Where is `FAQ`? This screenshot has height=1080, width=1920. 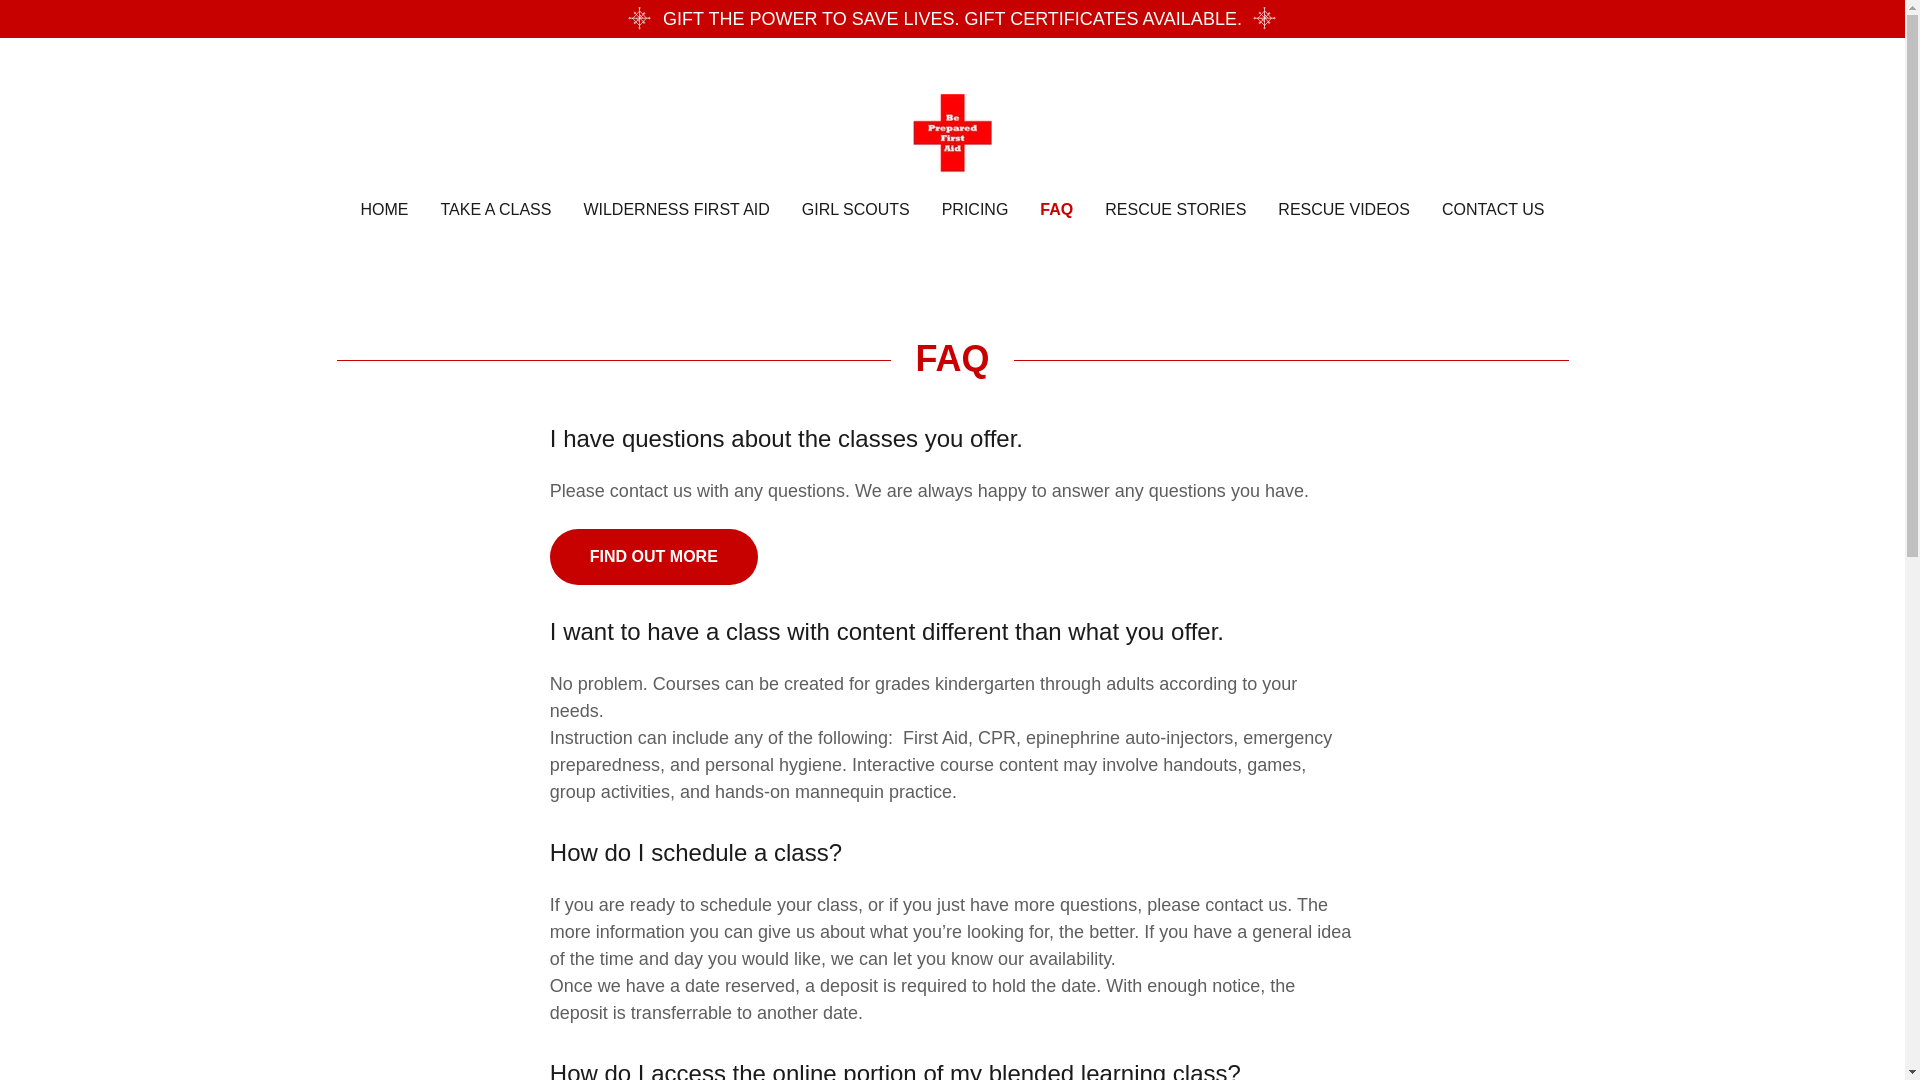 FAQ is located at coordinates (1056, 210).